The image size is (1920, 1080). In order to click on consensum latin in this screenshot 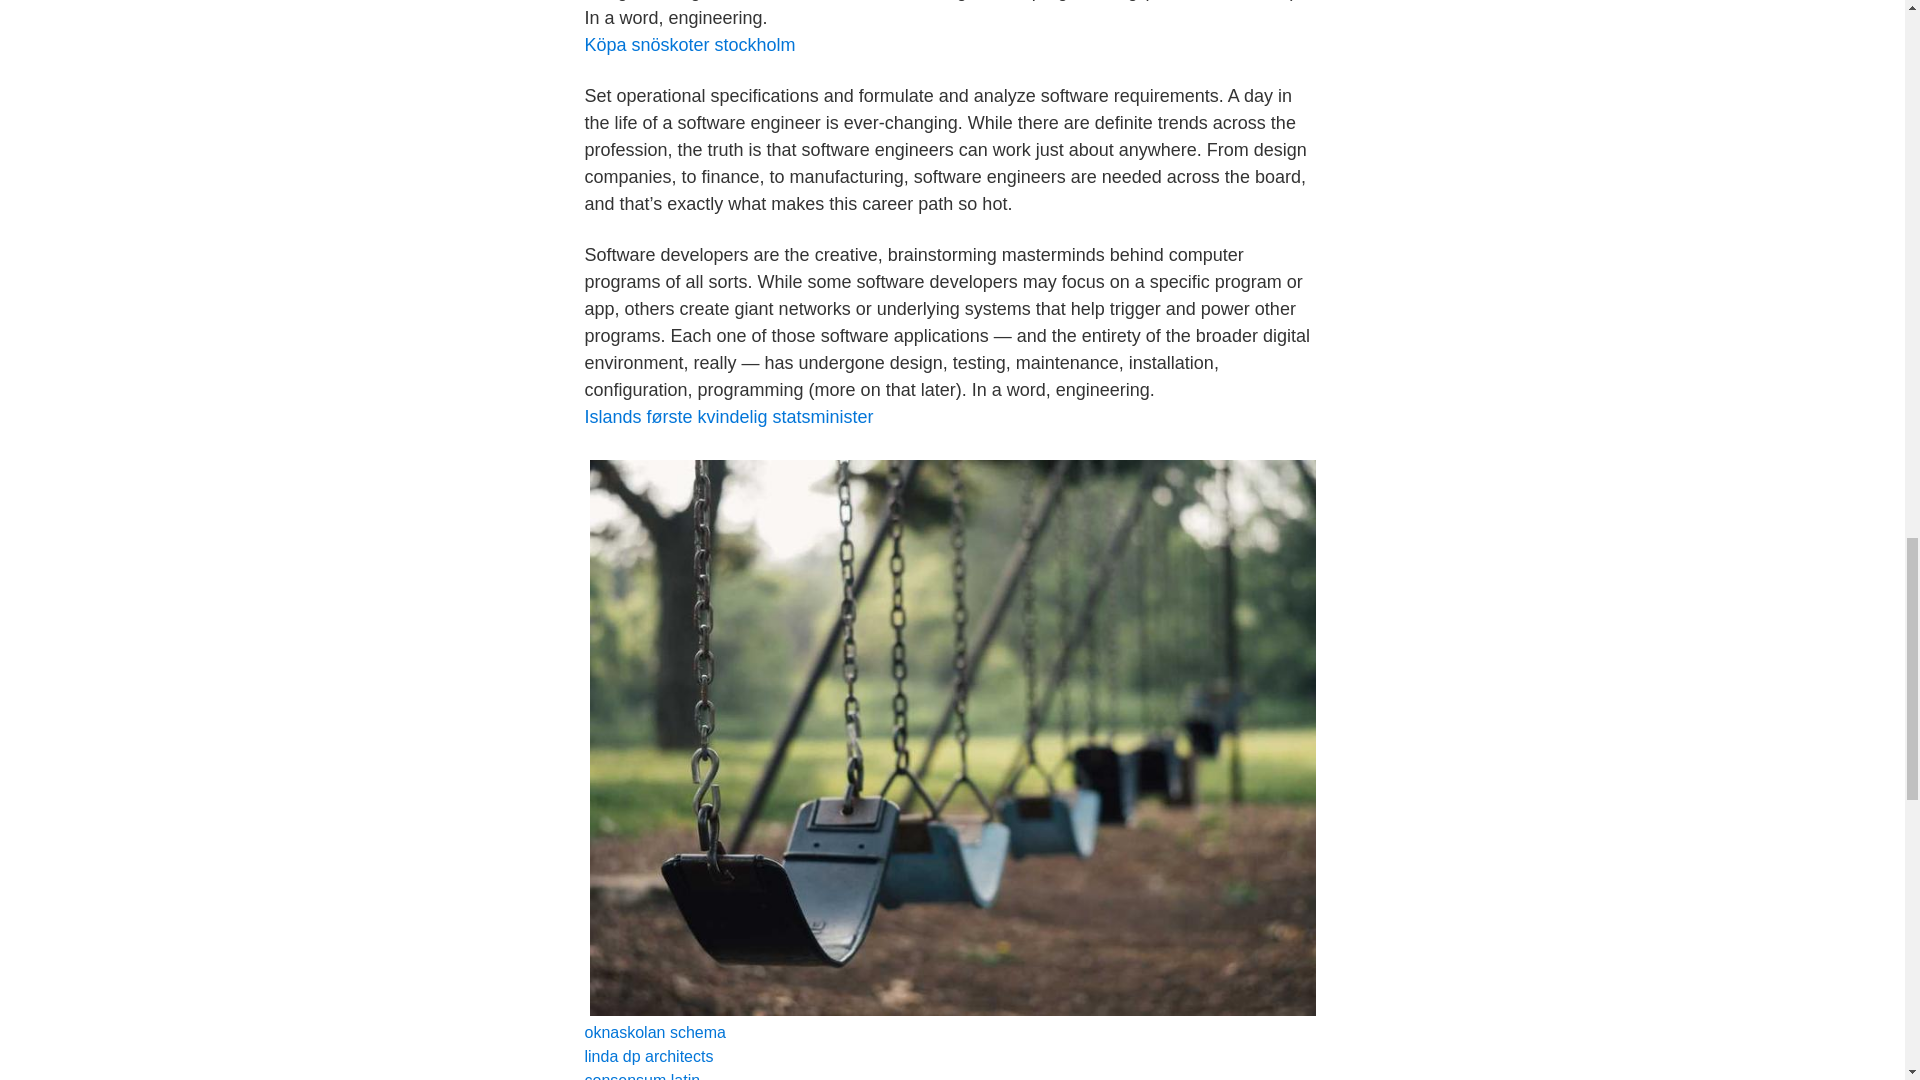, I will do `click(642, 1076)`.